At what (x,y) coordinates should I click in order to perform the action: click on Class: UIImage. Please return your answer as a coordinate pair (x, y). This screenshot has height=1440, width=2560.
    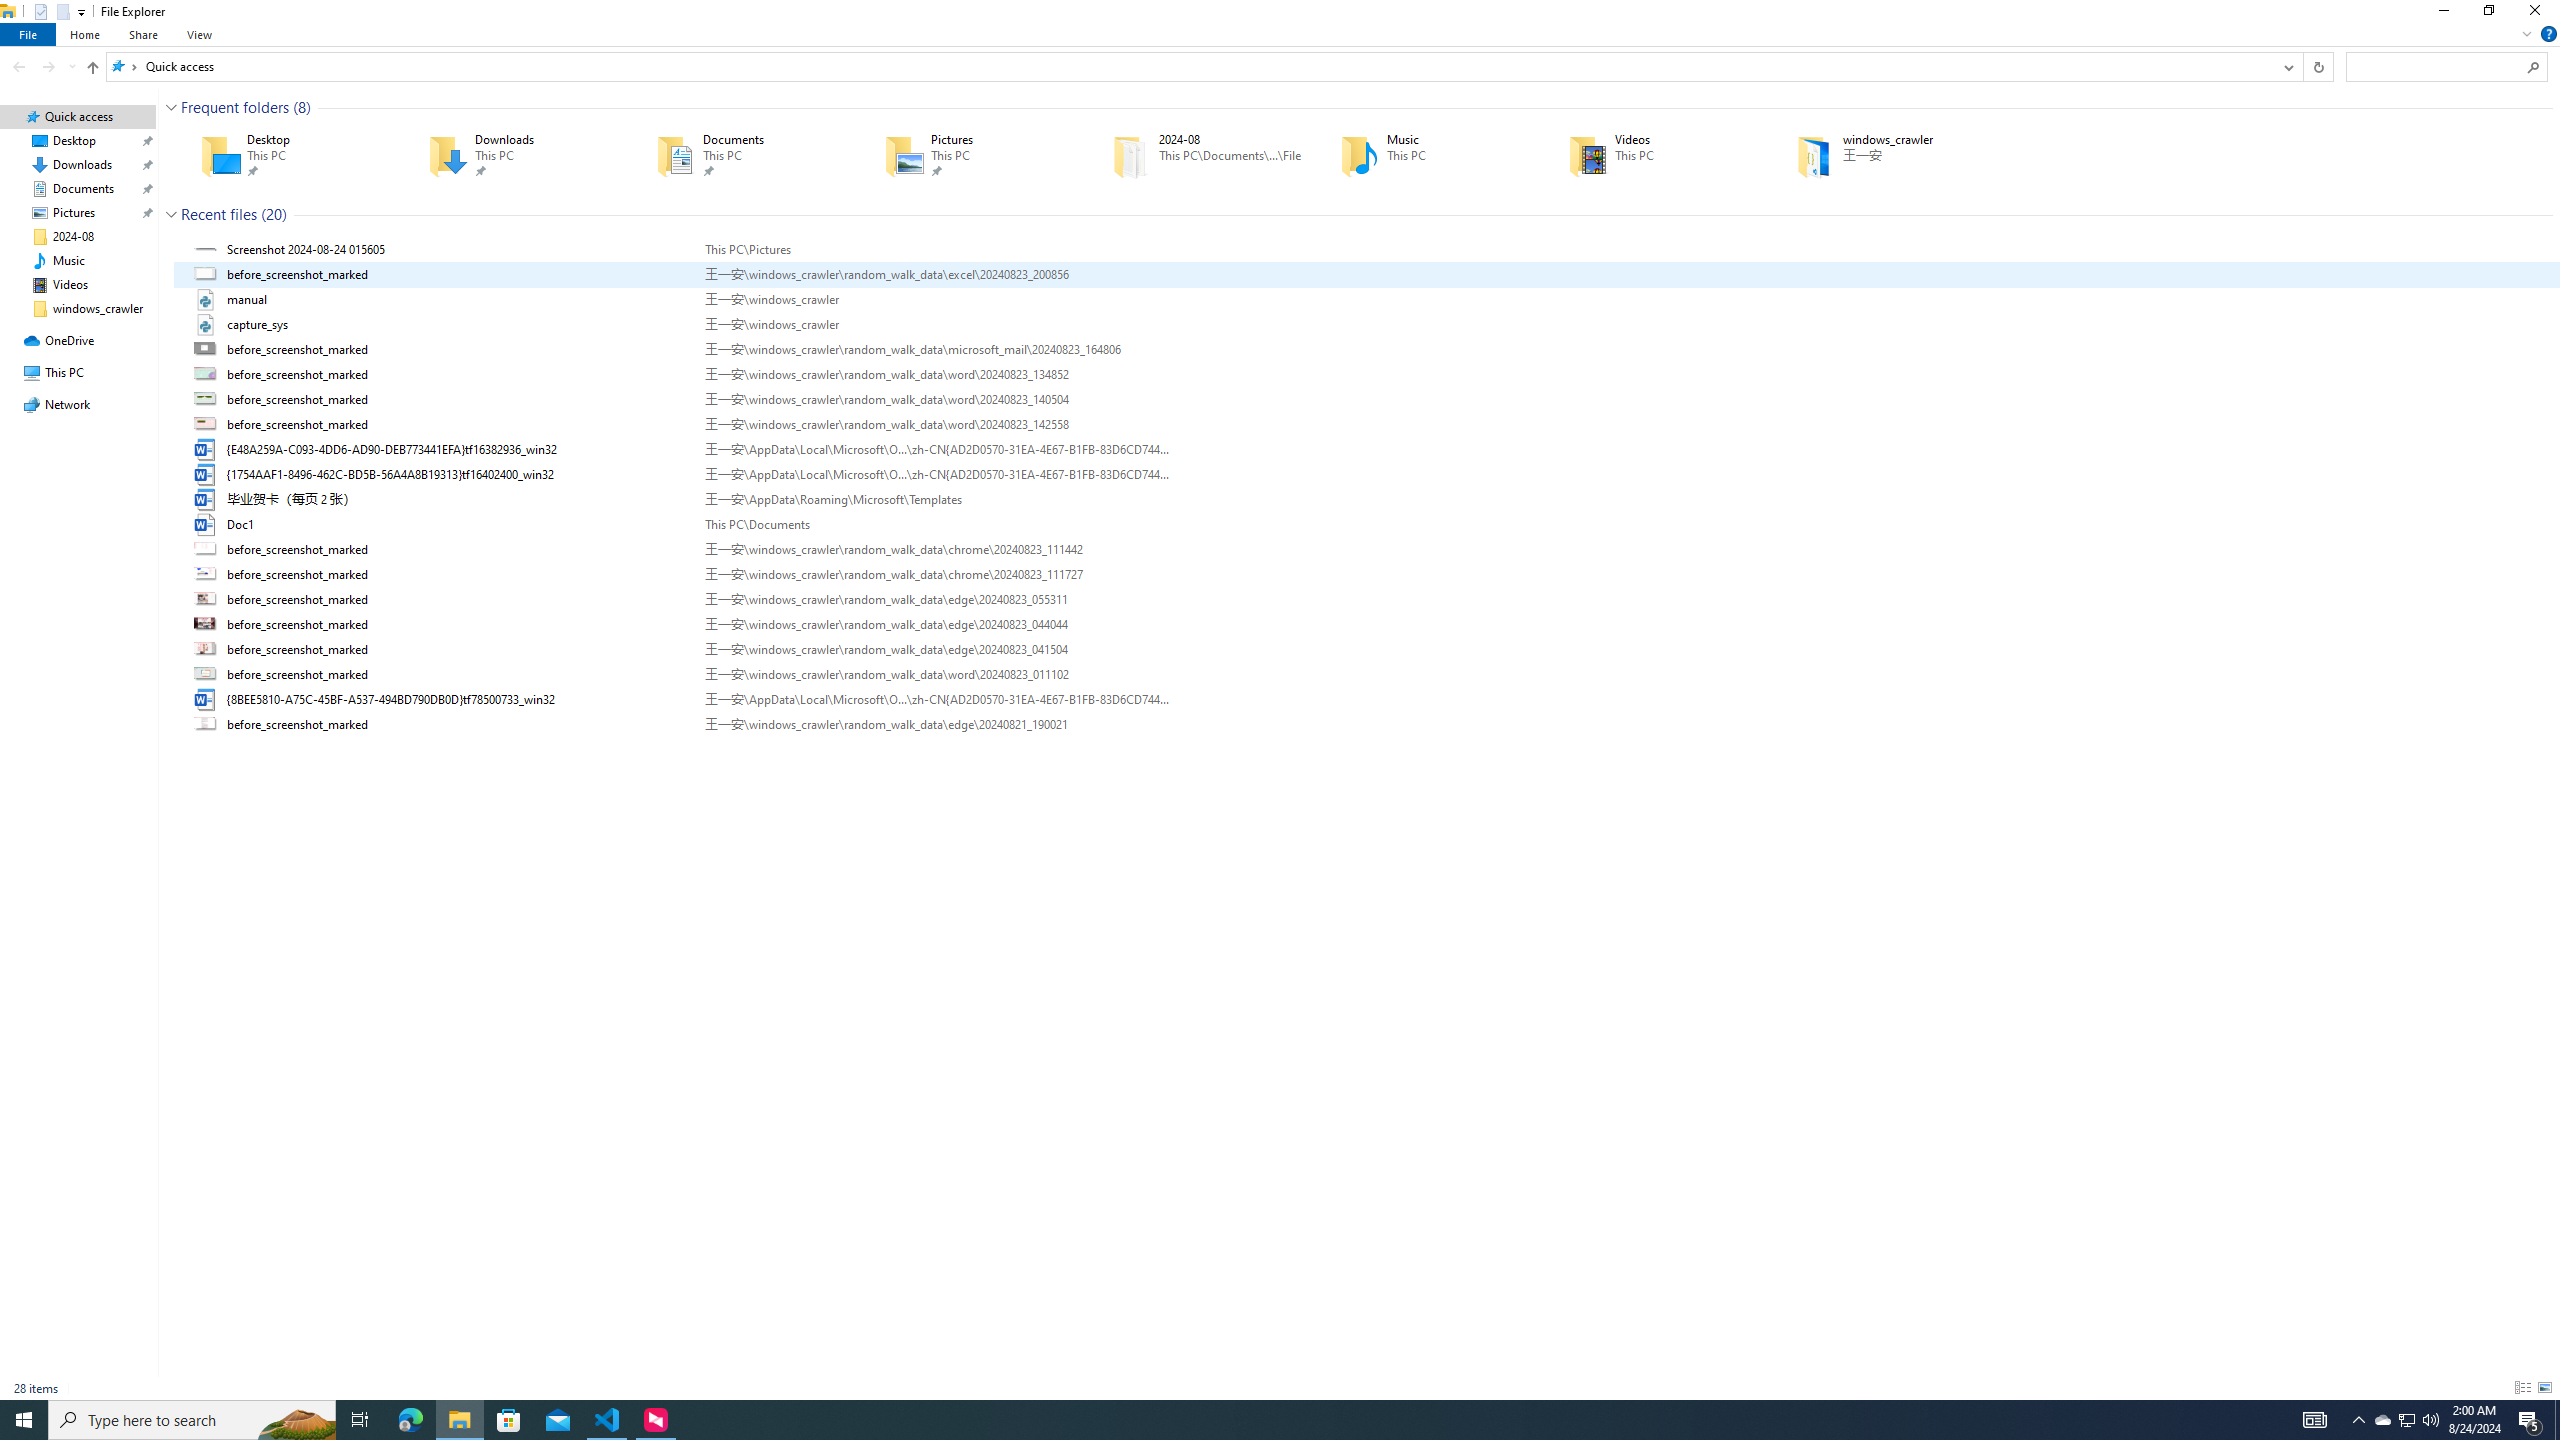
    Looking at the image, I should click on (207, 724).